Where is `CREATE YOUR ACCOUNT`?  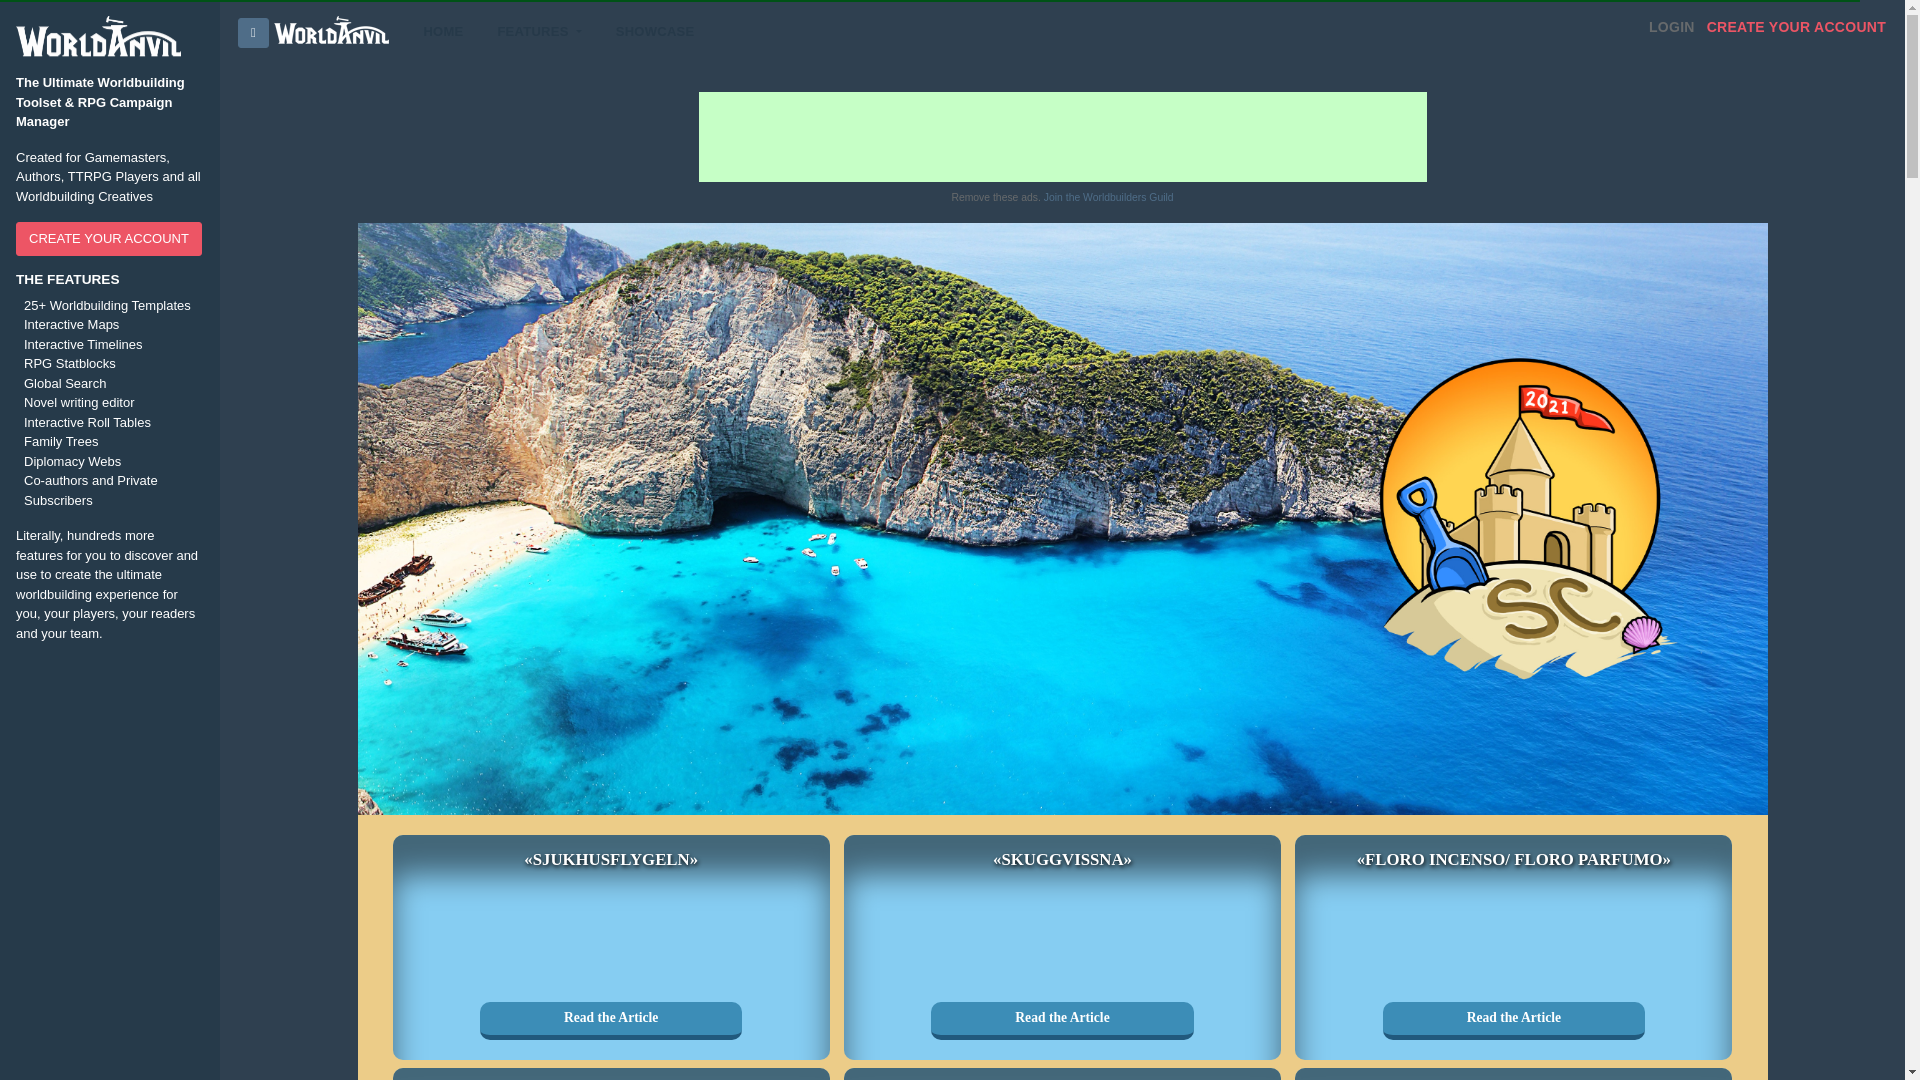
CREATE YOUR ACCOUNT is located at coordinates (1796, 28).